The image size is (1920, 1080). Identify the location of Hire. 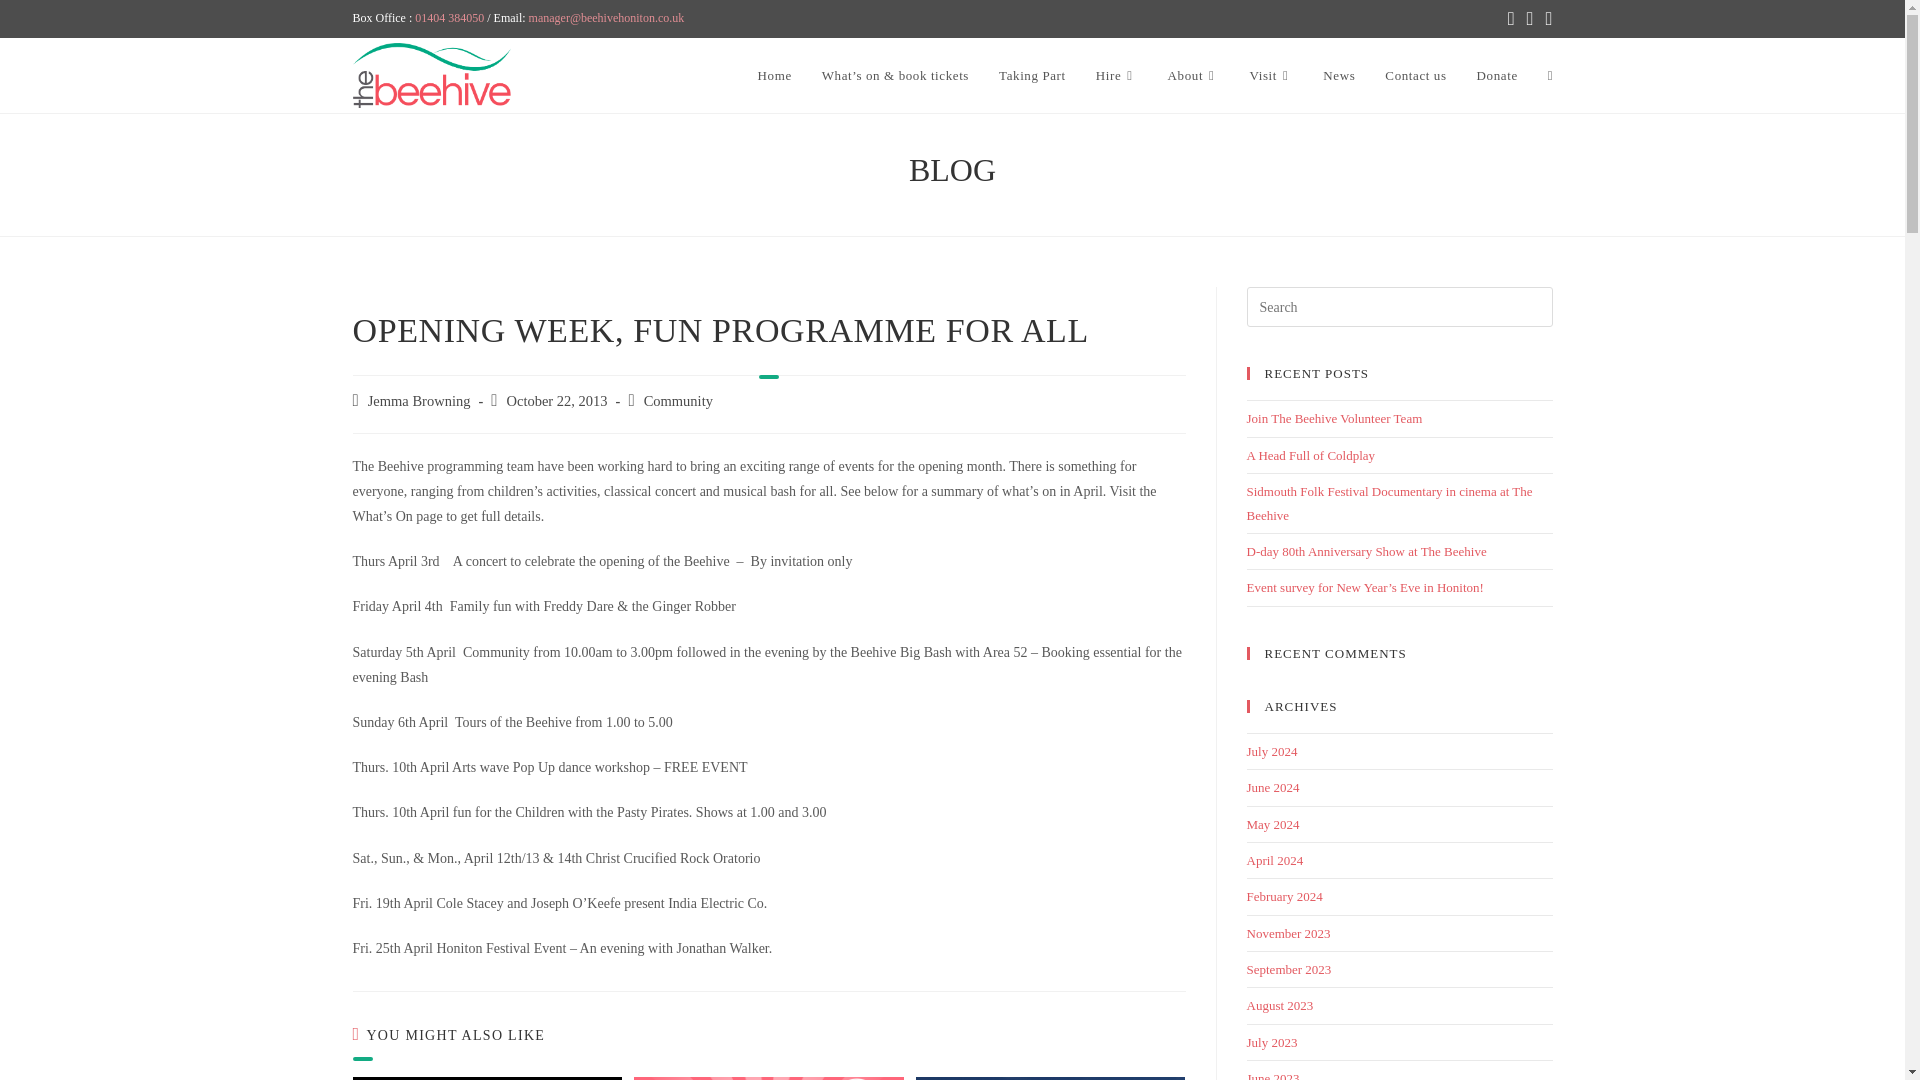
(1116, 76).